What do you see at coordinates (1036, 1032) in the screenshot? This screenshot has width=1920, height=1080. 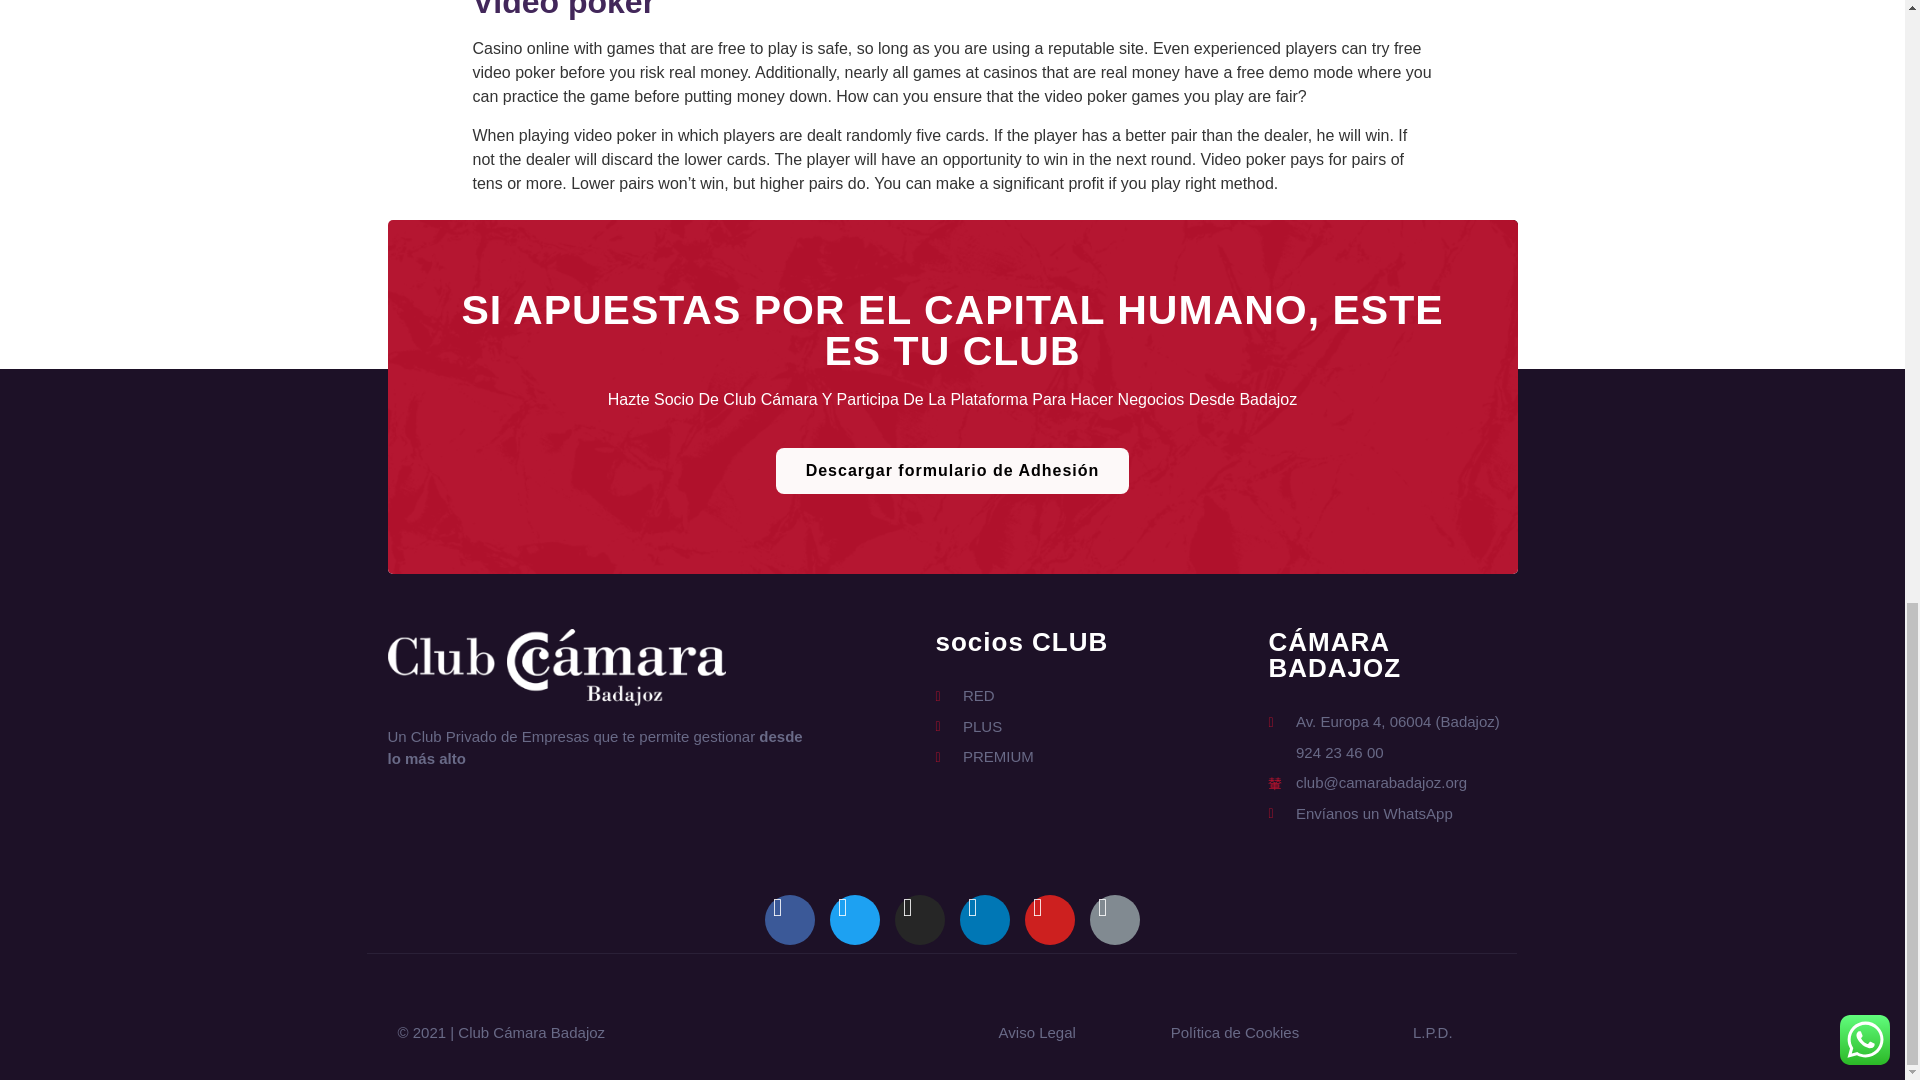 I see `Aviso Legal` at bounding box center [1036, 1032].